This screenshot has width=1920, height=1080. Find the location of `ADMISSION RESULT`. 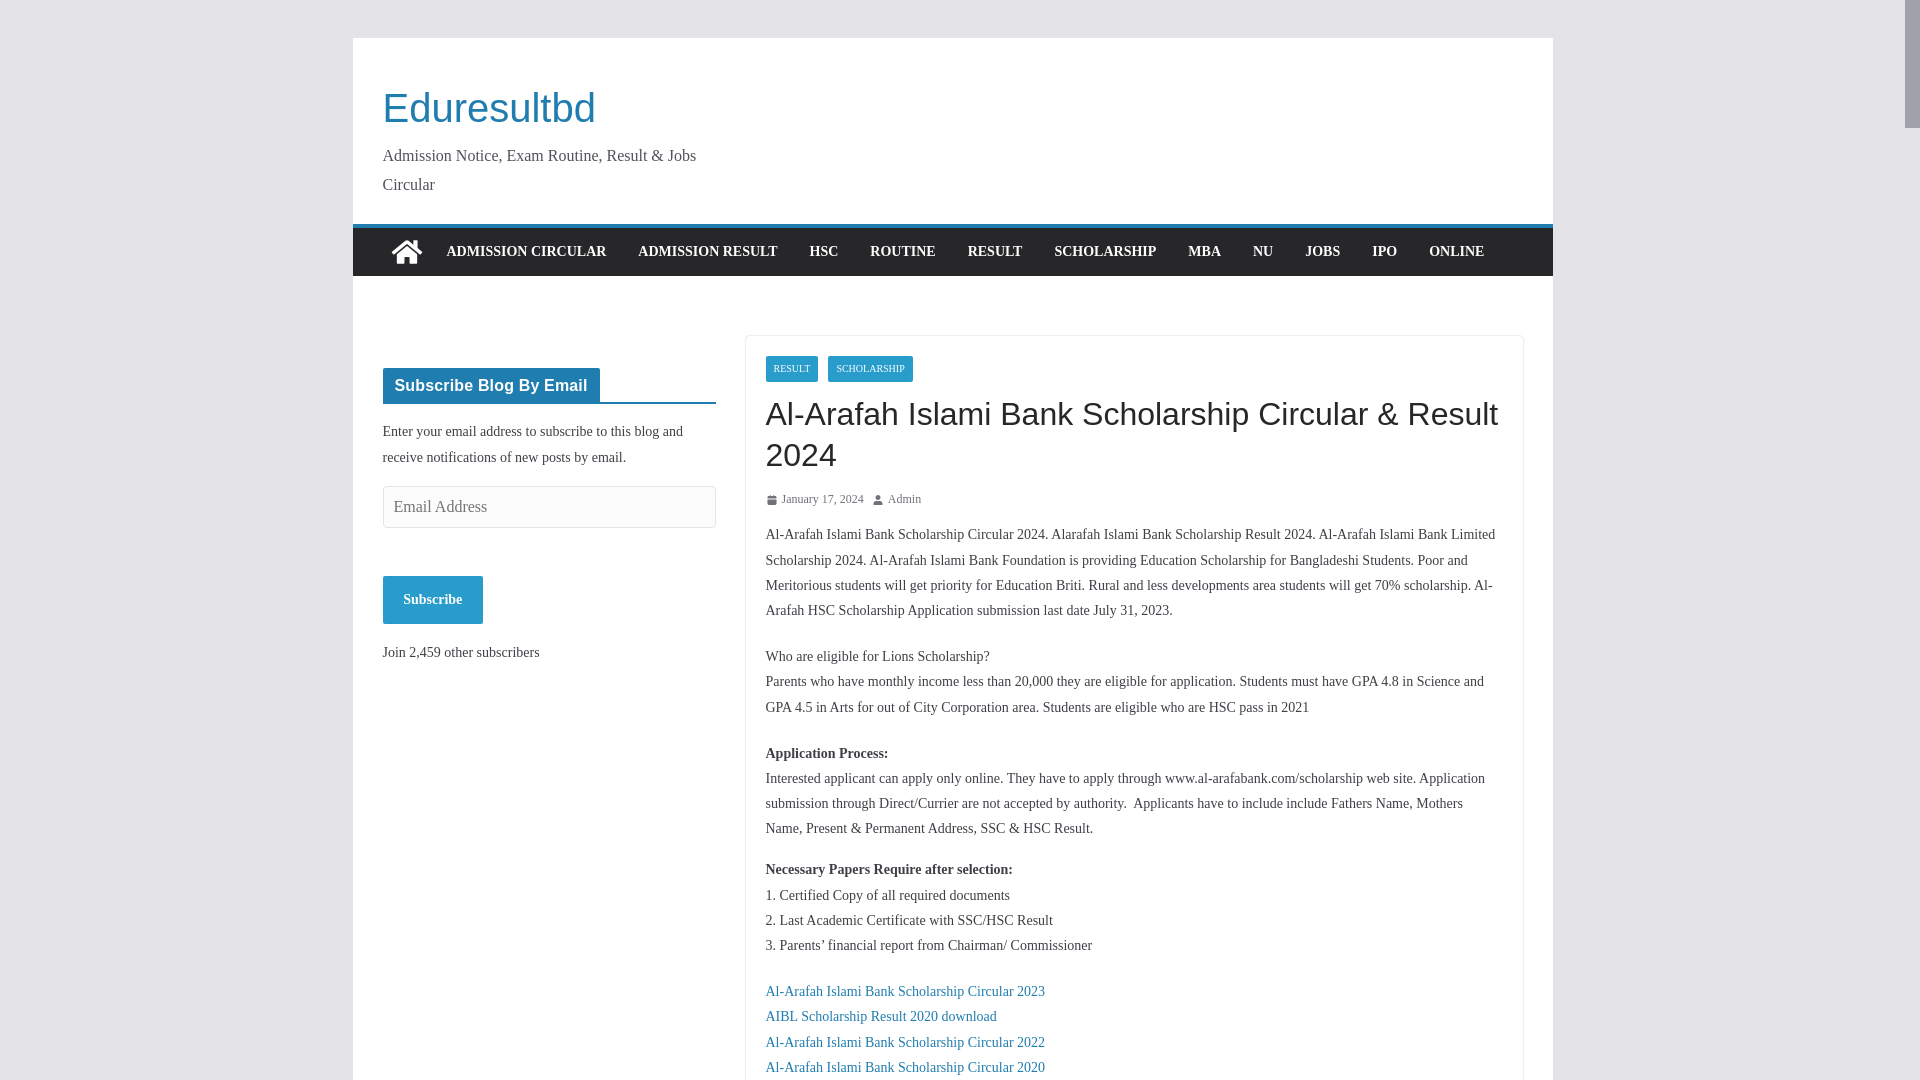

ADMISSION RESULT is located at coordinates (707, 251).